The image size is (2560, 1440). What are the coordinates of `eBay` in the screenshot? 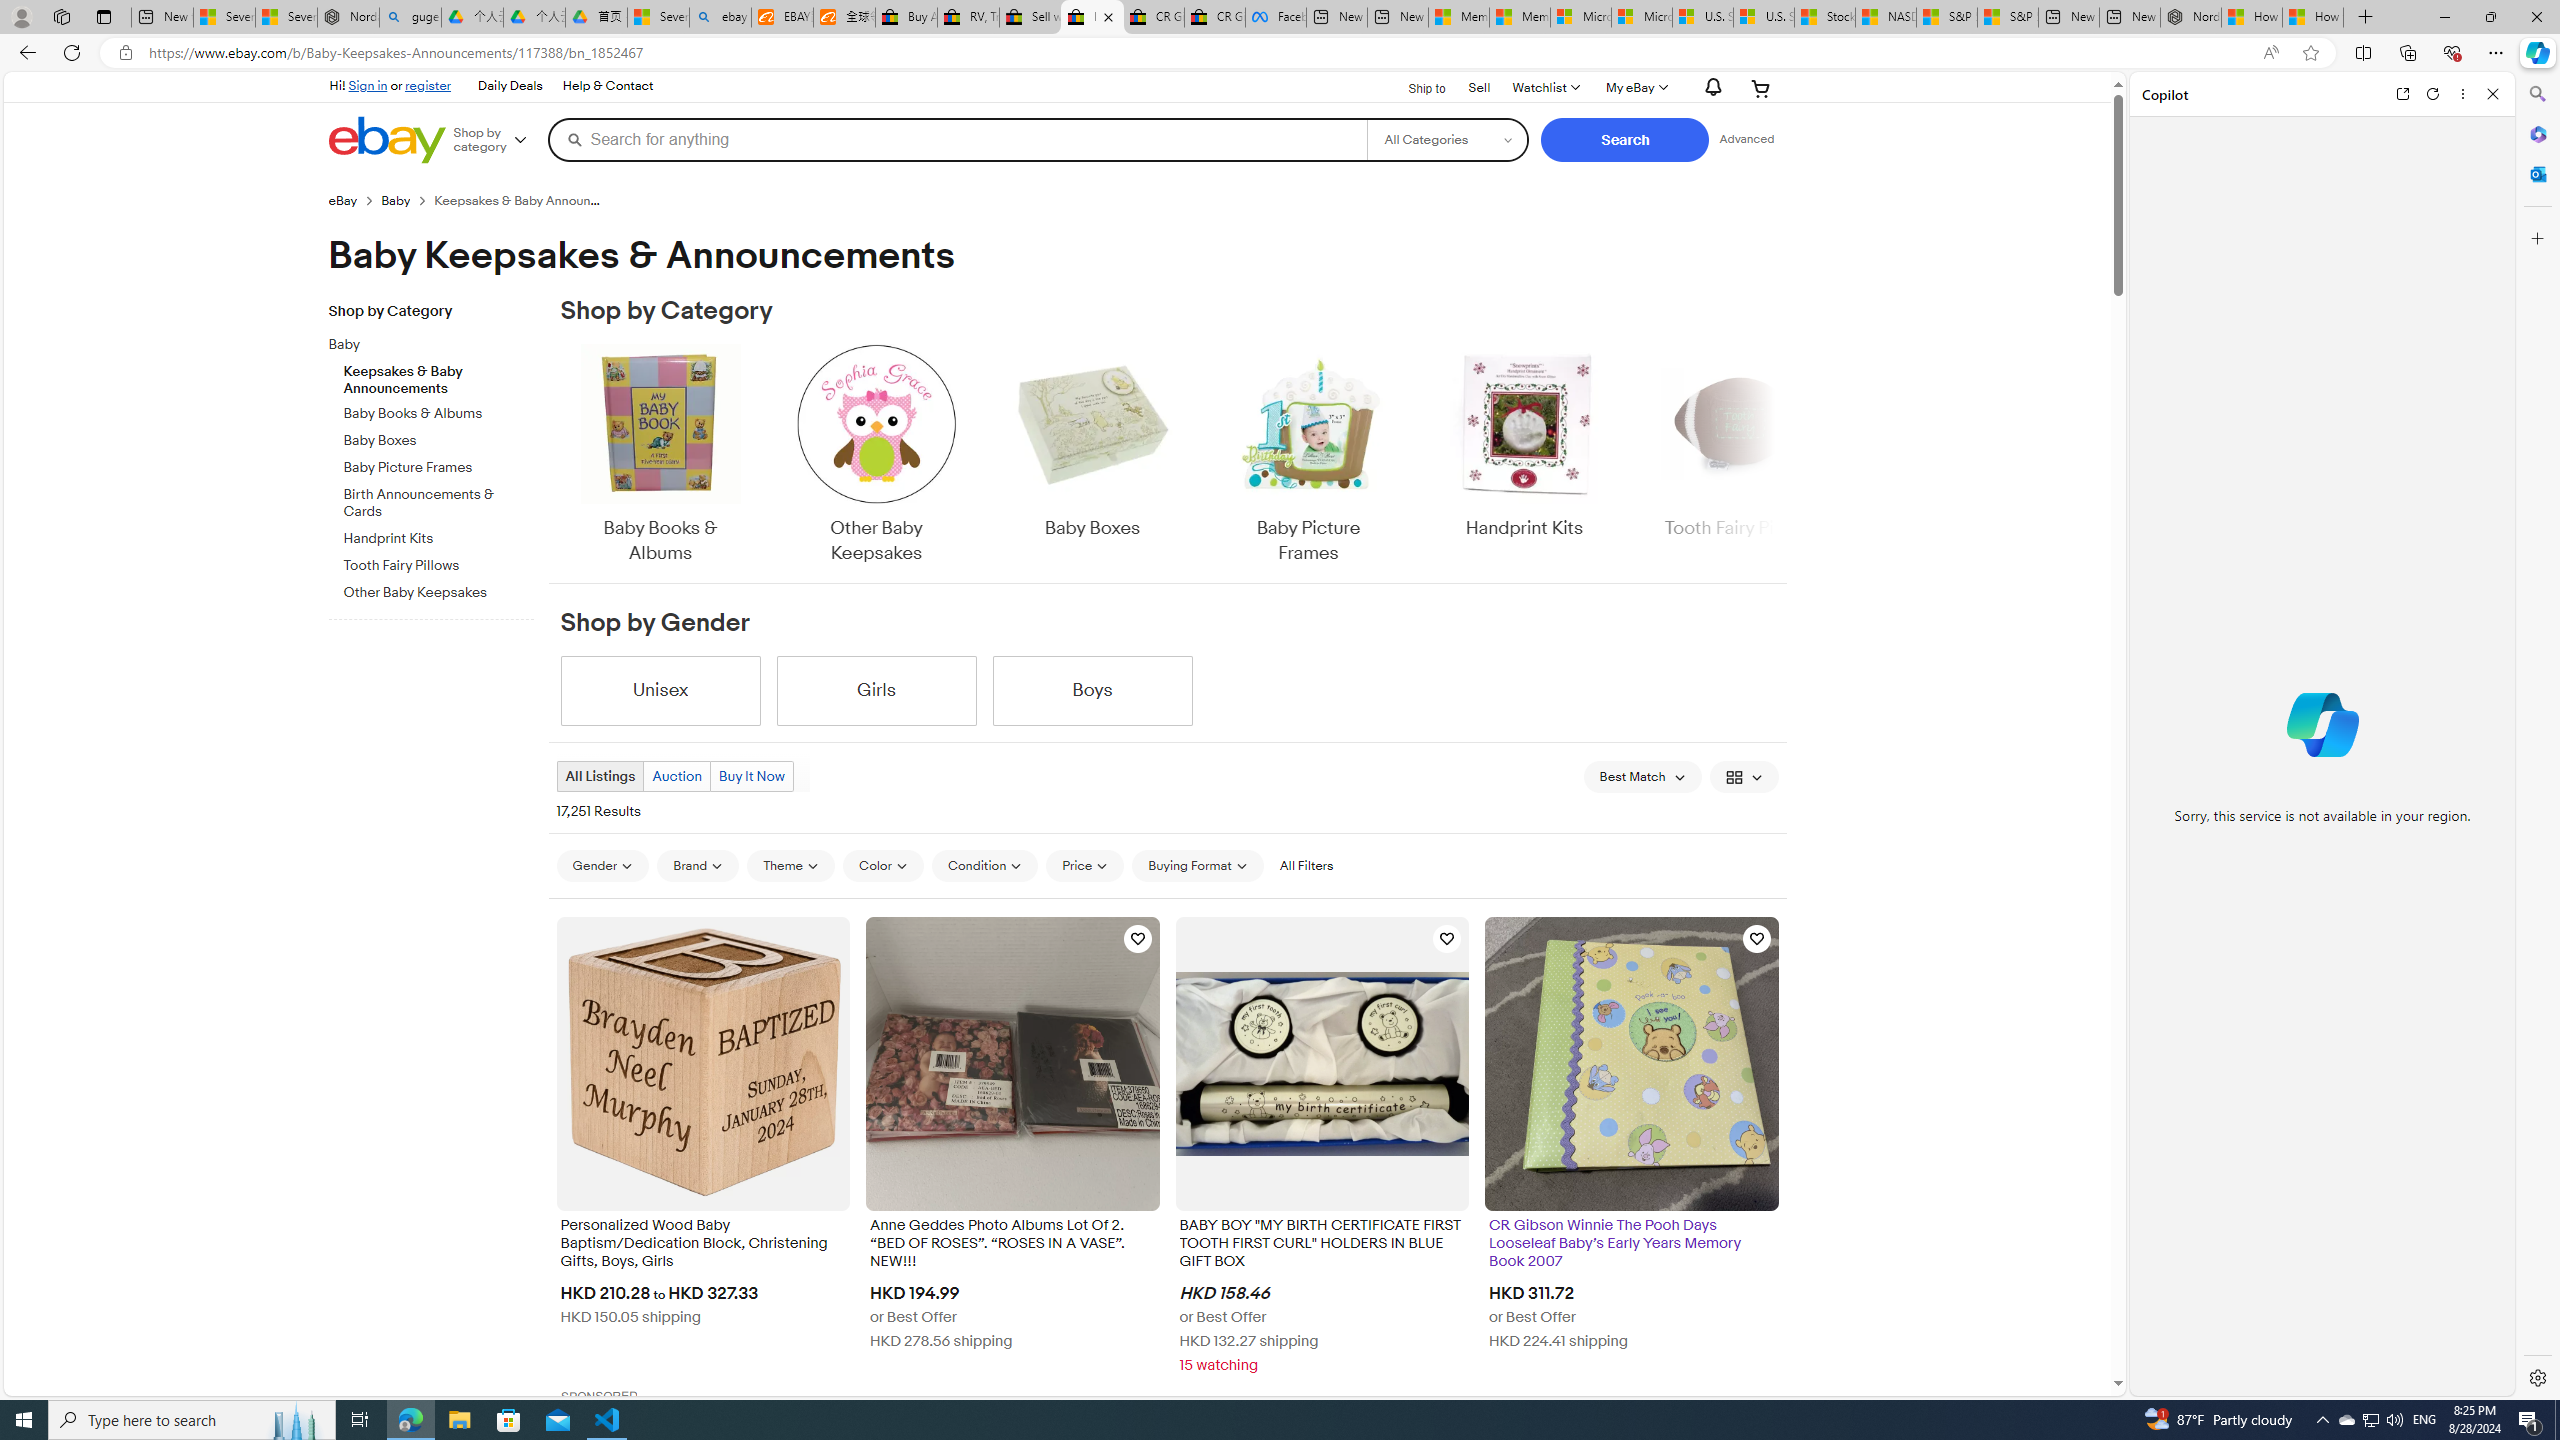 It's located at (342, 200).